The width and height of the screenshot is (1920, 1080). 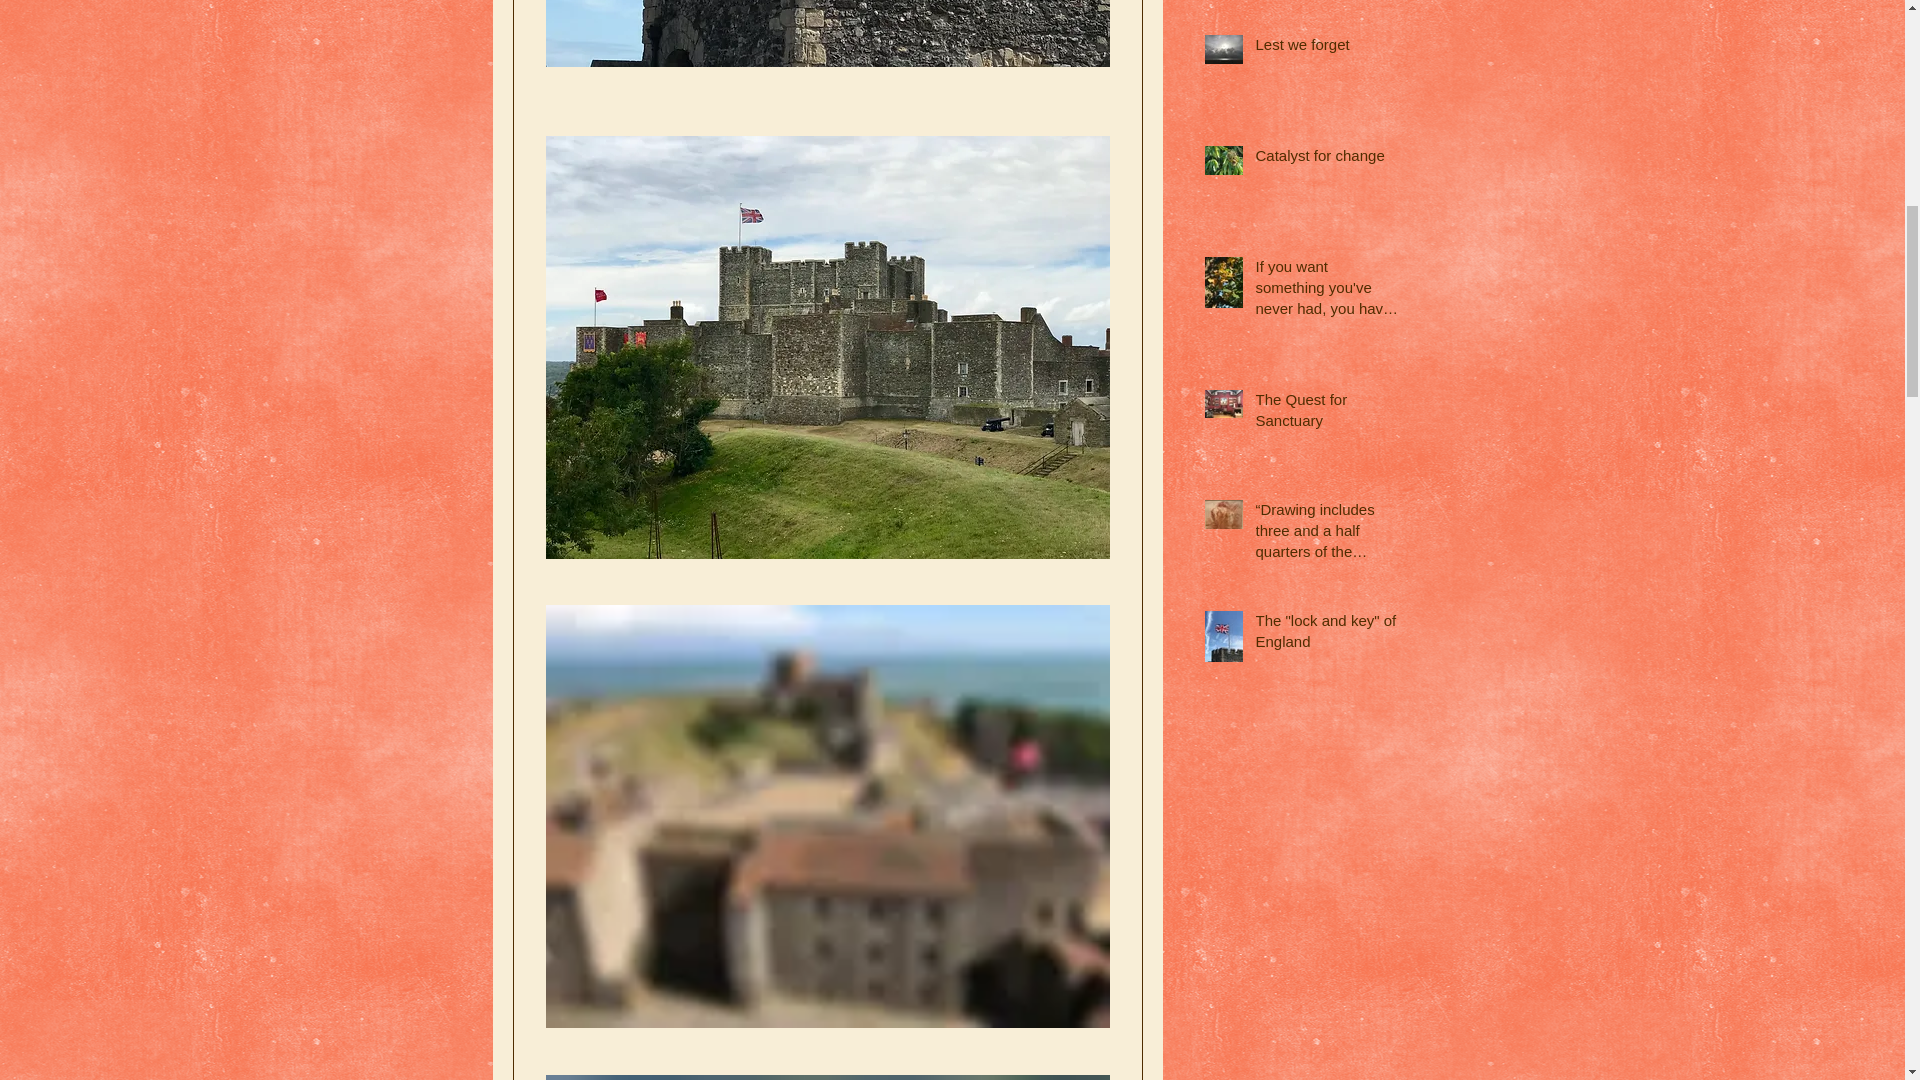 I want to click on The Quest for Sanctuary, so click(x=1327, y=413).